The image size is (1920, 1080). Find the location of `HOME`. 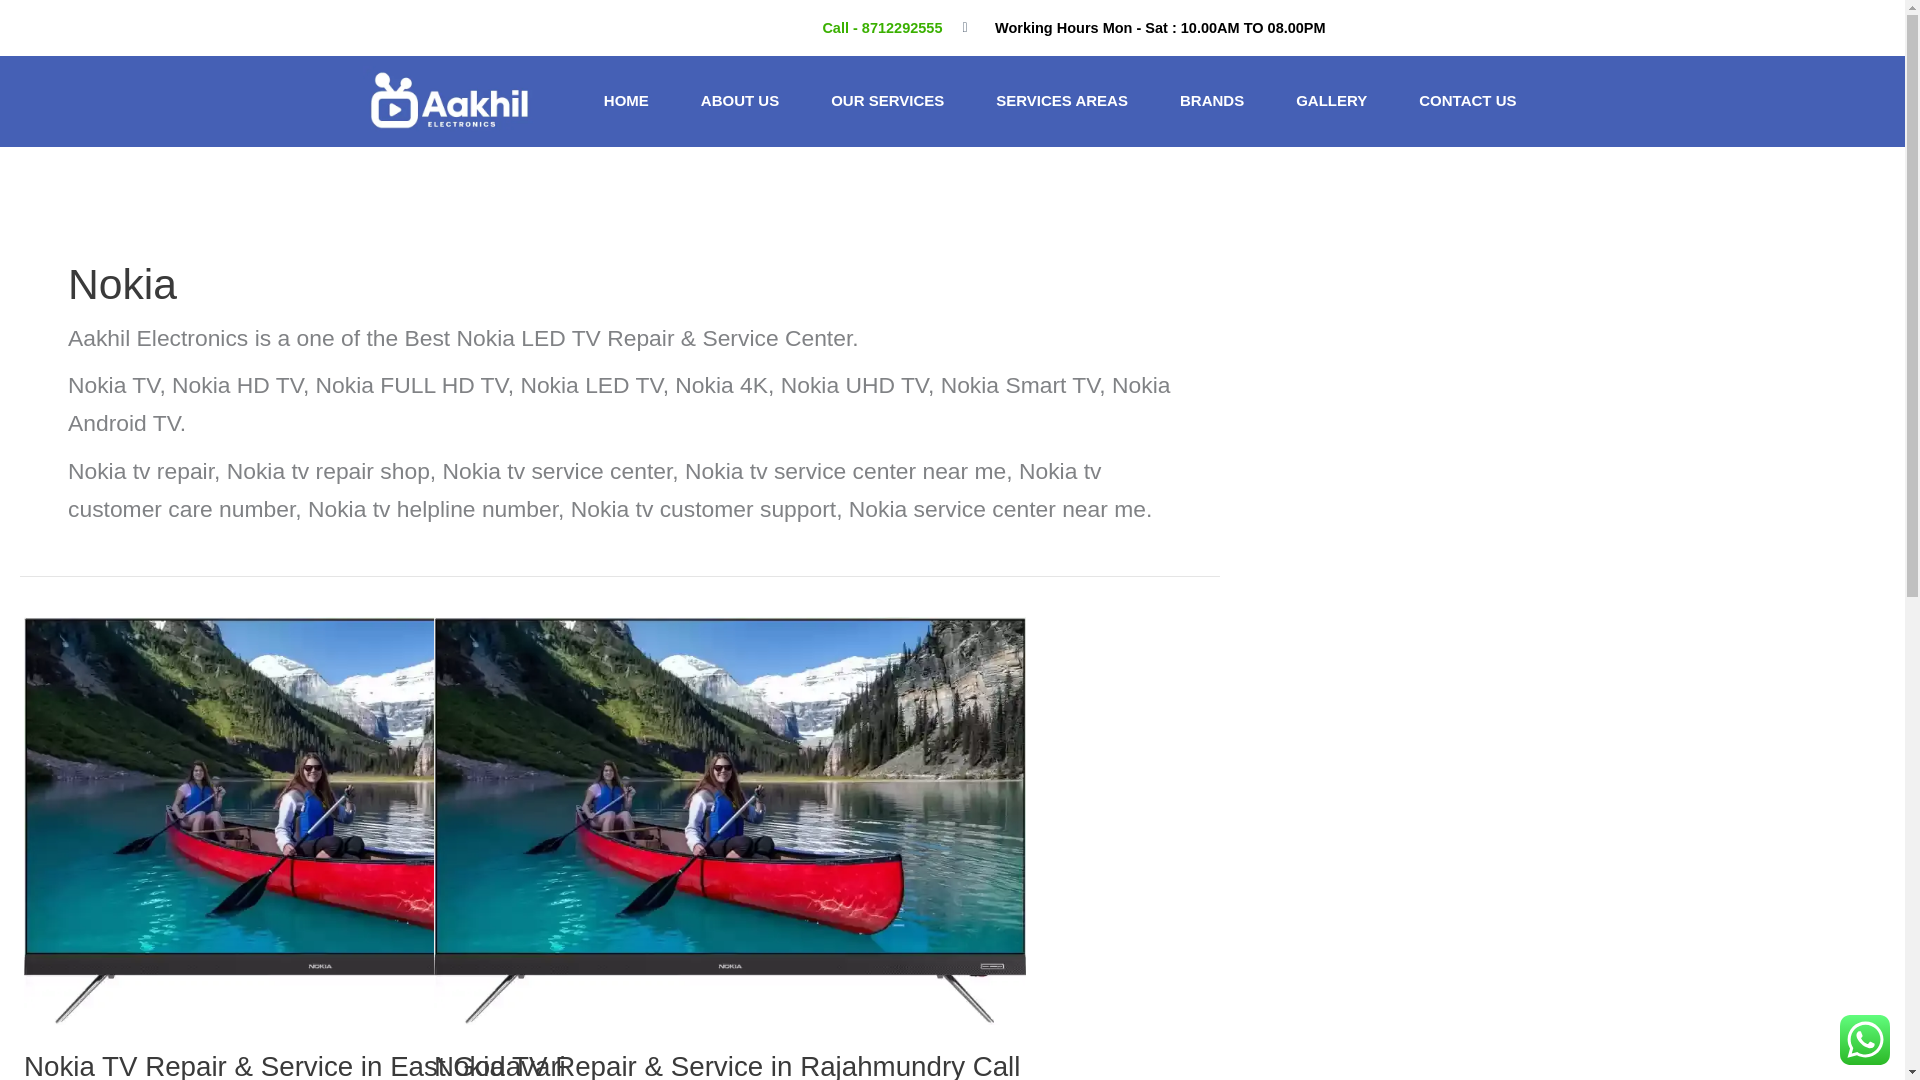

HOME is located at coordinates (626, 100).